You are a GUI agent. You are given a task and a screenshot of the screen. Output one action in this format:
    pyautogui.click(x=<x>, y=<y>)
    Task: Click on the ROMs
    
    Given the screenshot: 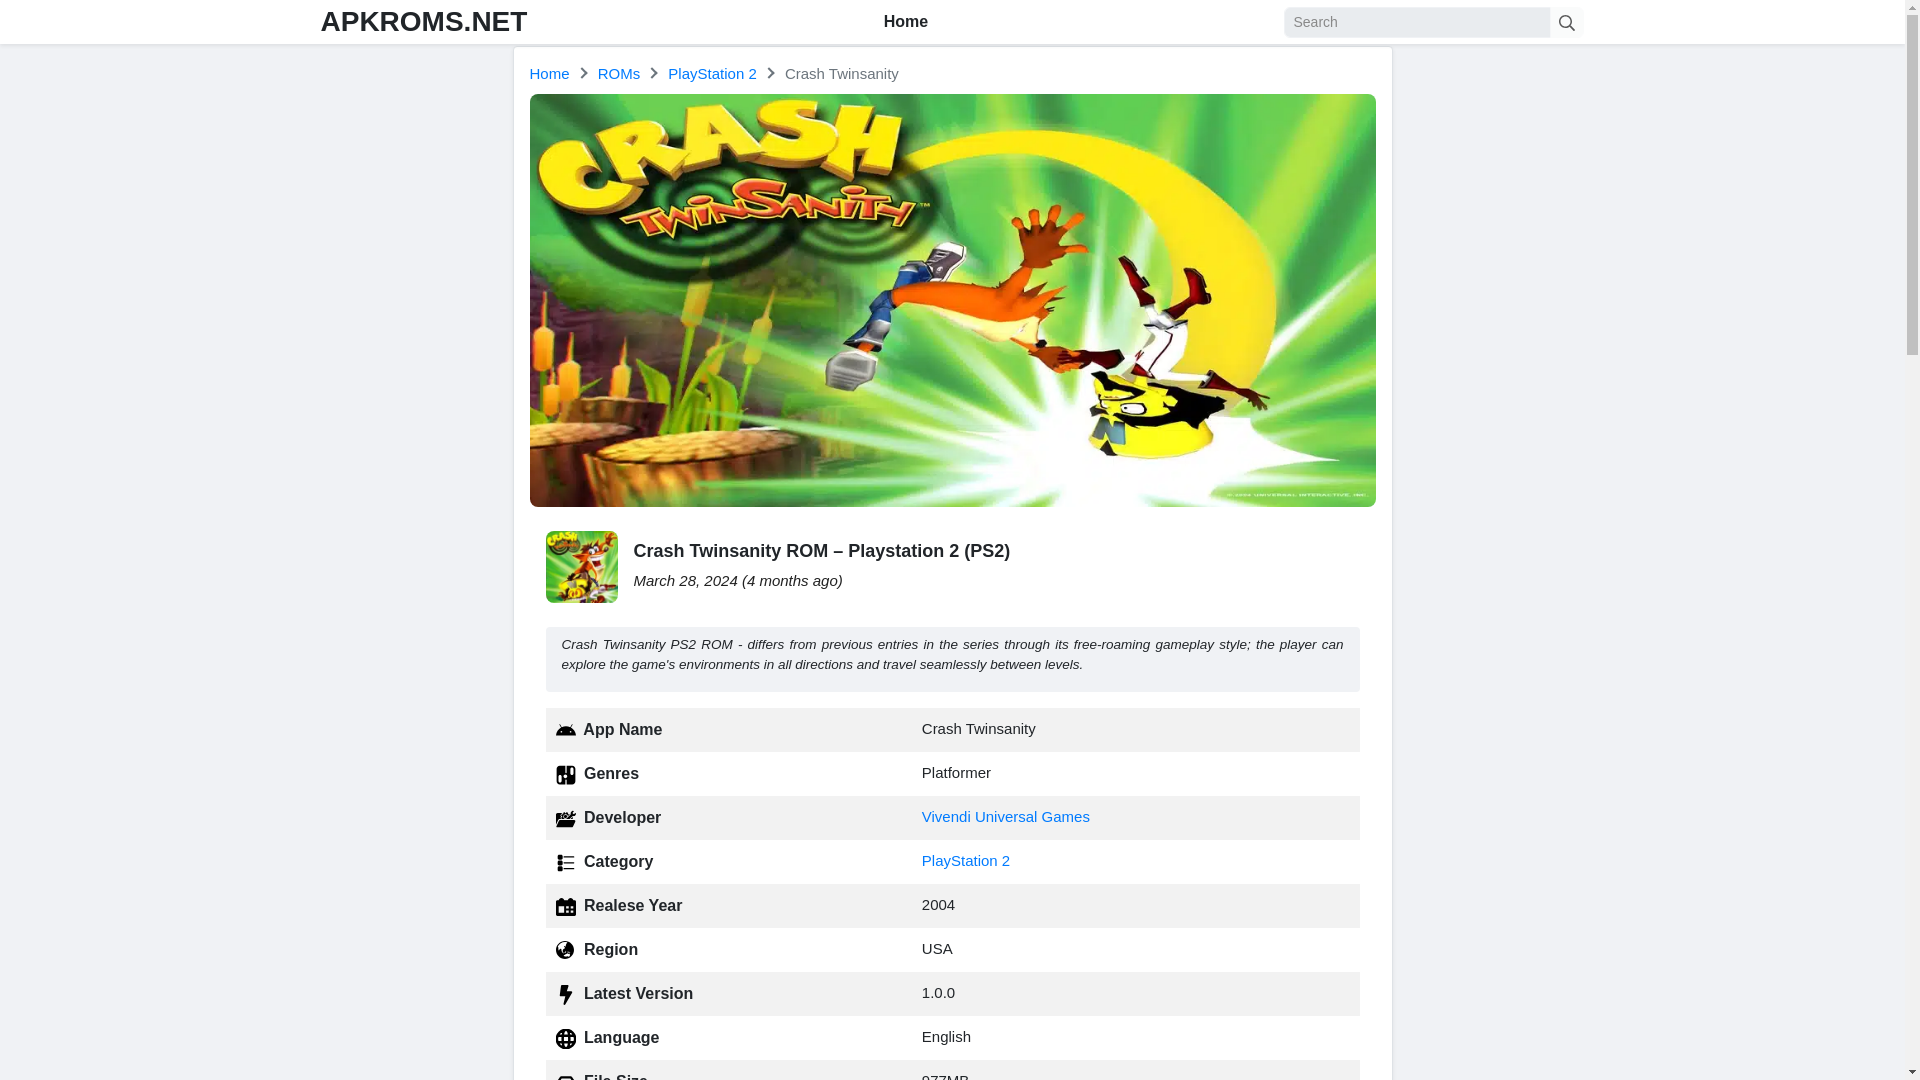 What is the action you would take?
    pyautogui.click(x=619, y=73)
    